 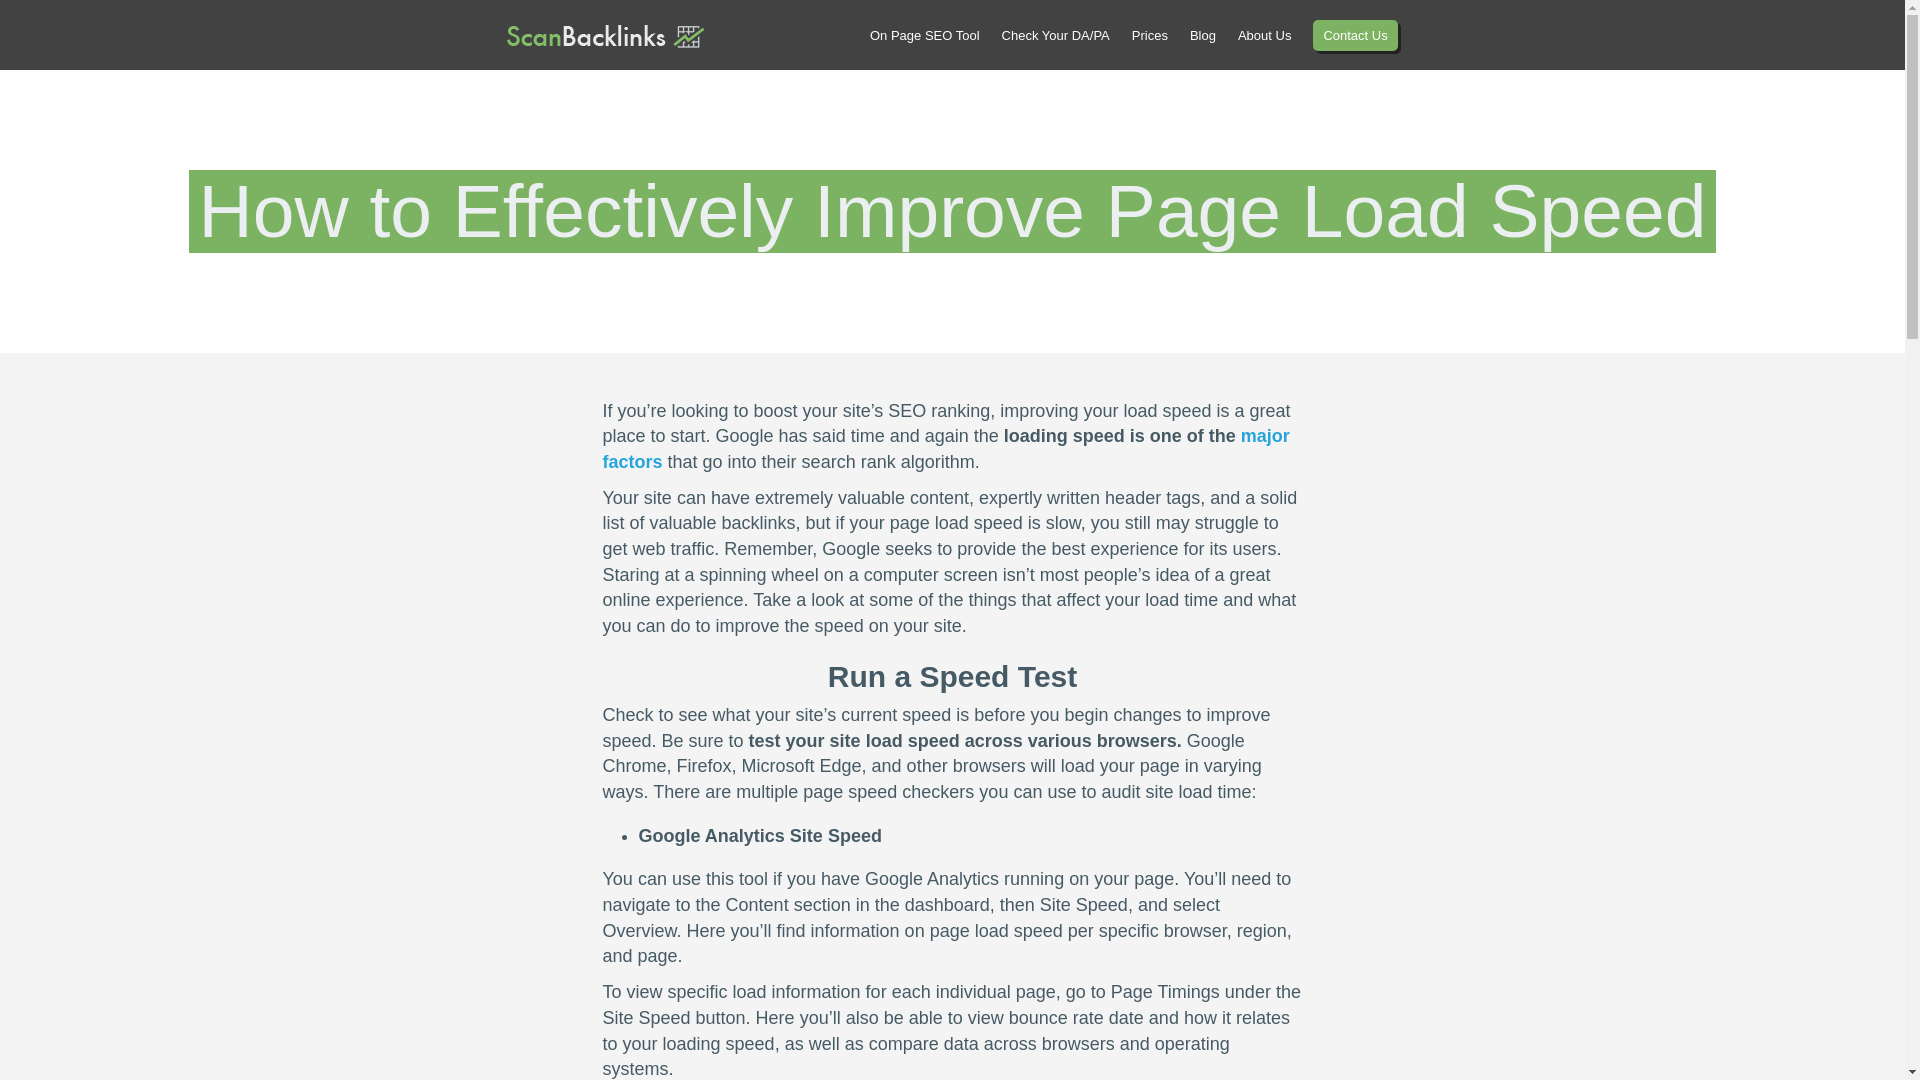 What do you see at coordinates (945, 448) in the screenshot?
I see `major factors` at bounding box center [945, 448].